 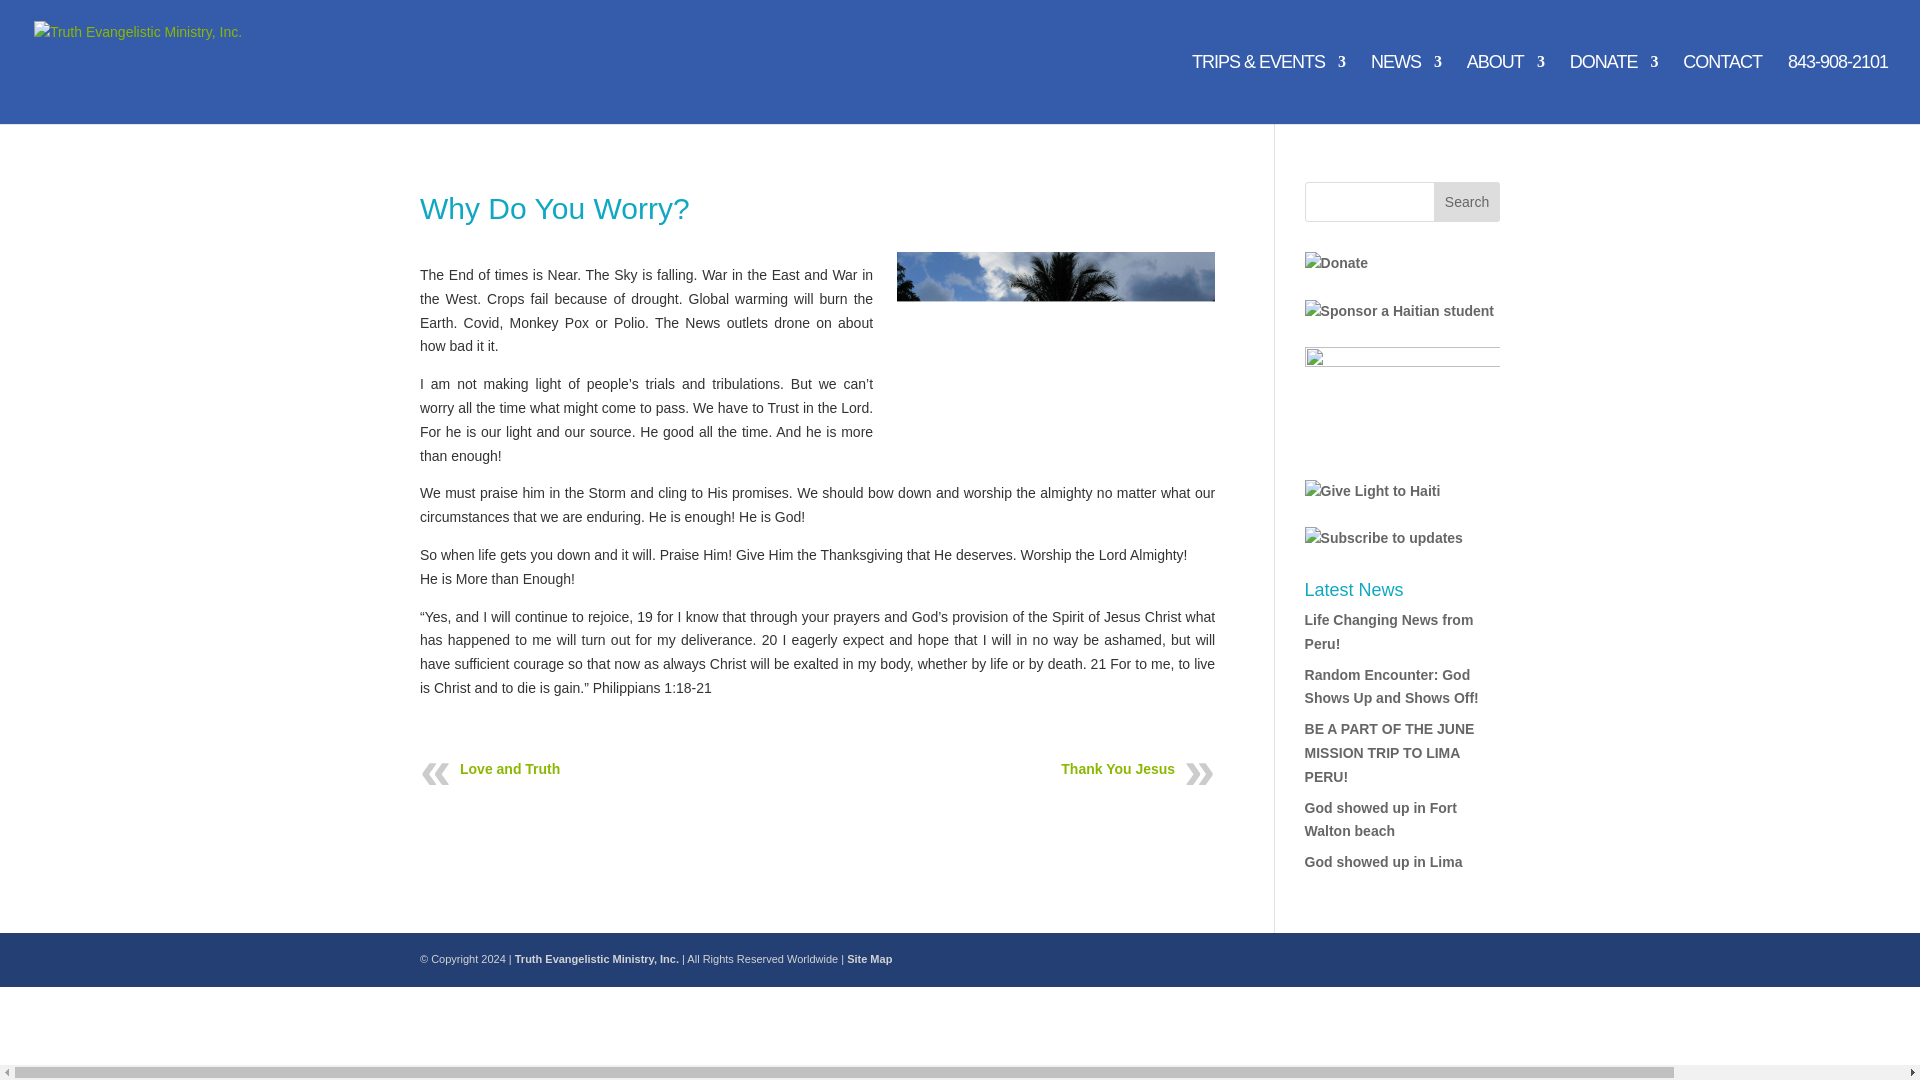 What do you see at coordinates (1504, 90) in the screenshot?
I see `ABOUT` at bounding box center [1504, 90].